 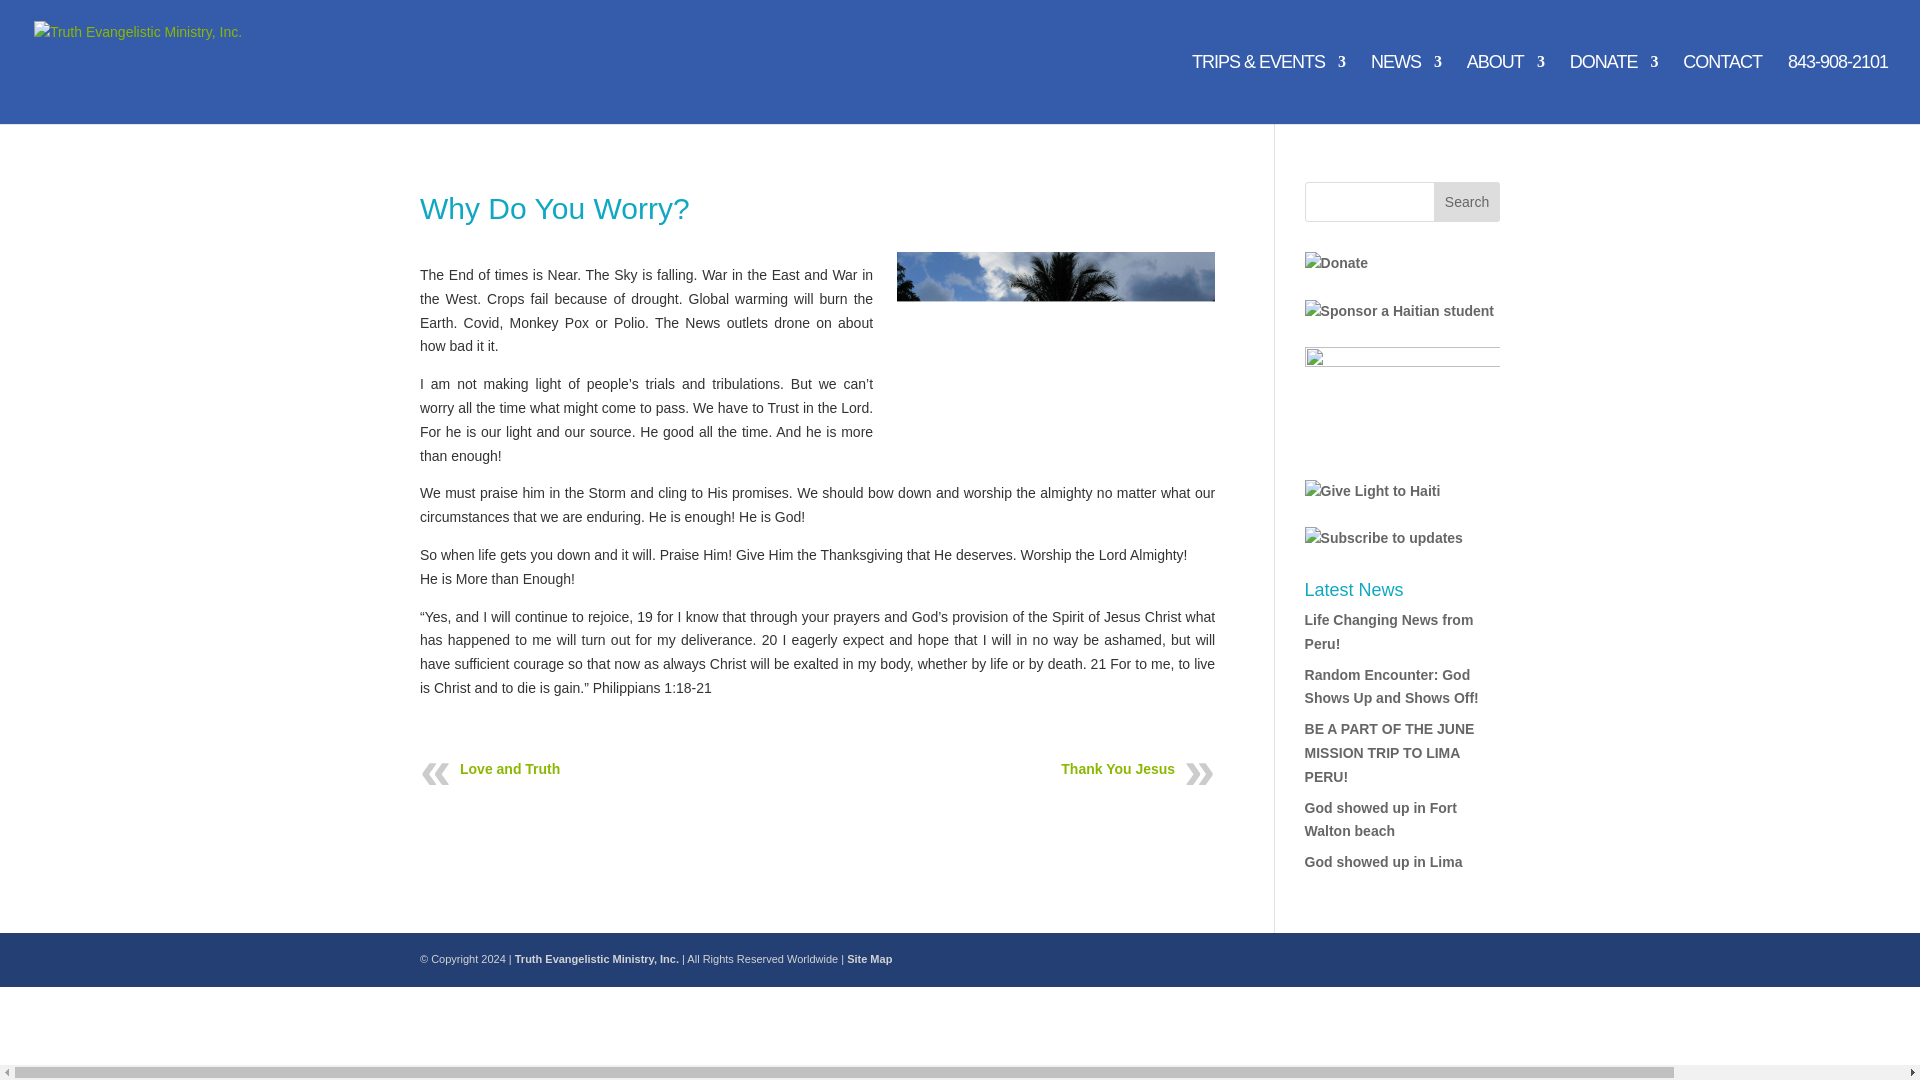 What do you see at coordinates (1504, 90) in the screenshot?
I see `ABOUT` at bounding box center [1504, 90].